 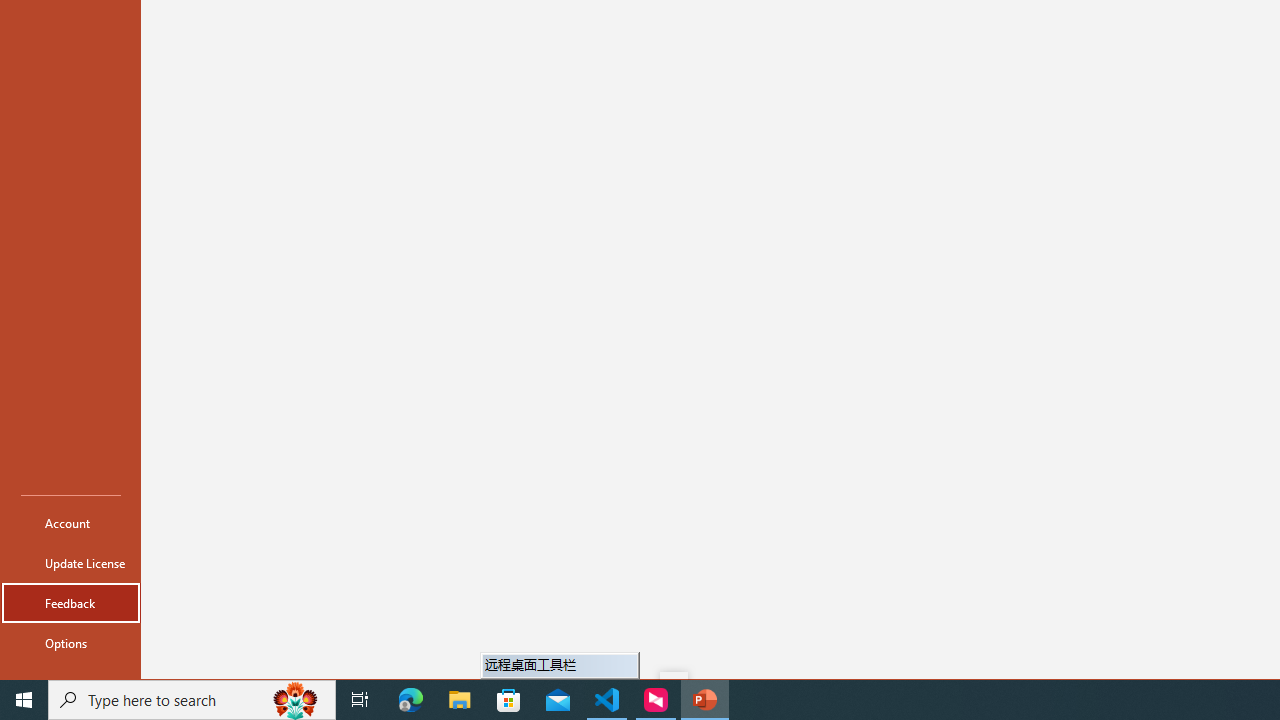 I want to click on Search highlights icon opens search home window, so click(x=296, y=700).